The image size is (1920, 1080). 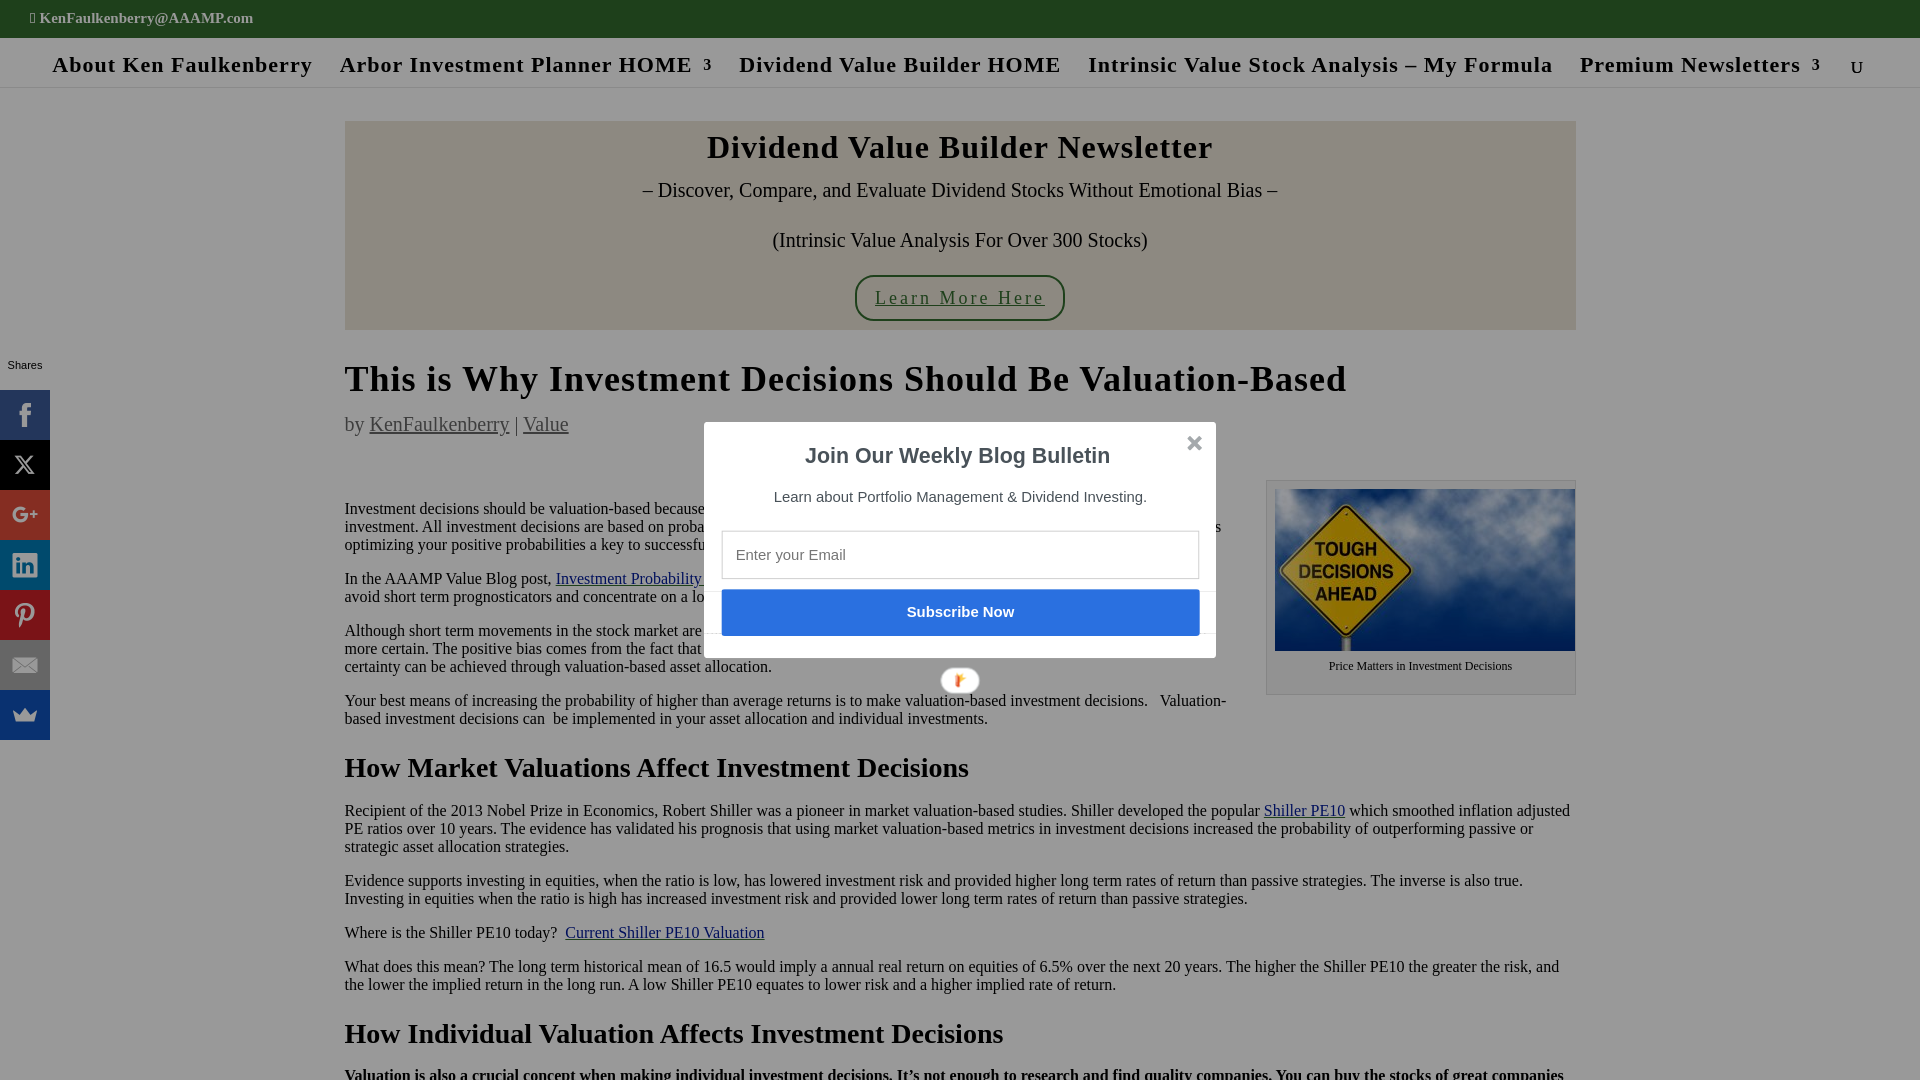 I want to click on Shiller PE10, so click(x=1304, y=810).